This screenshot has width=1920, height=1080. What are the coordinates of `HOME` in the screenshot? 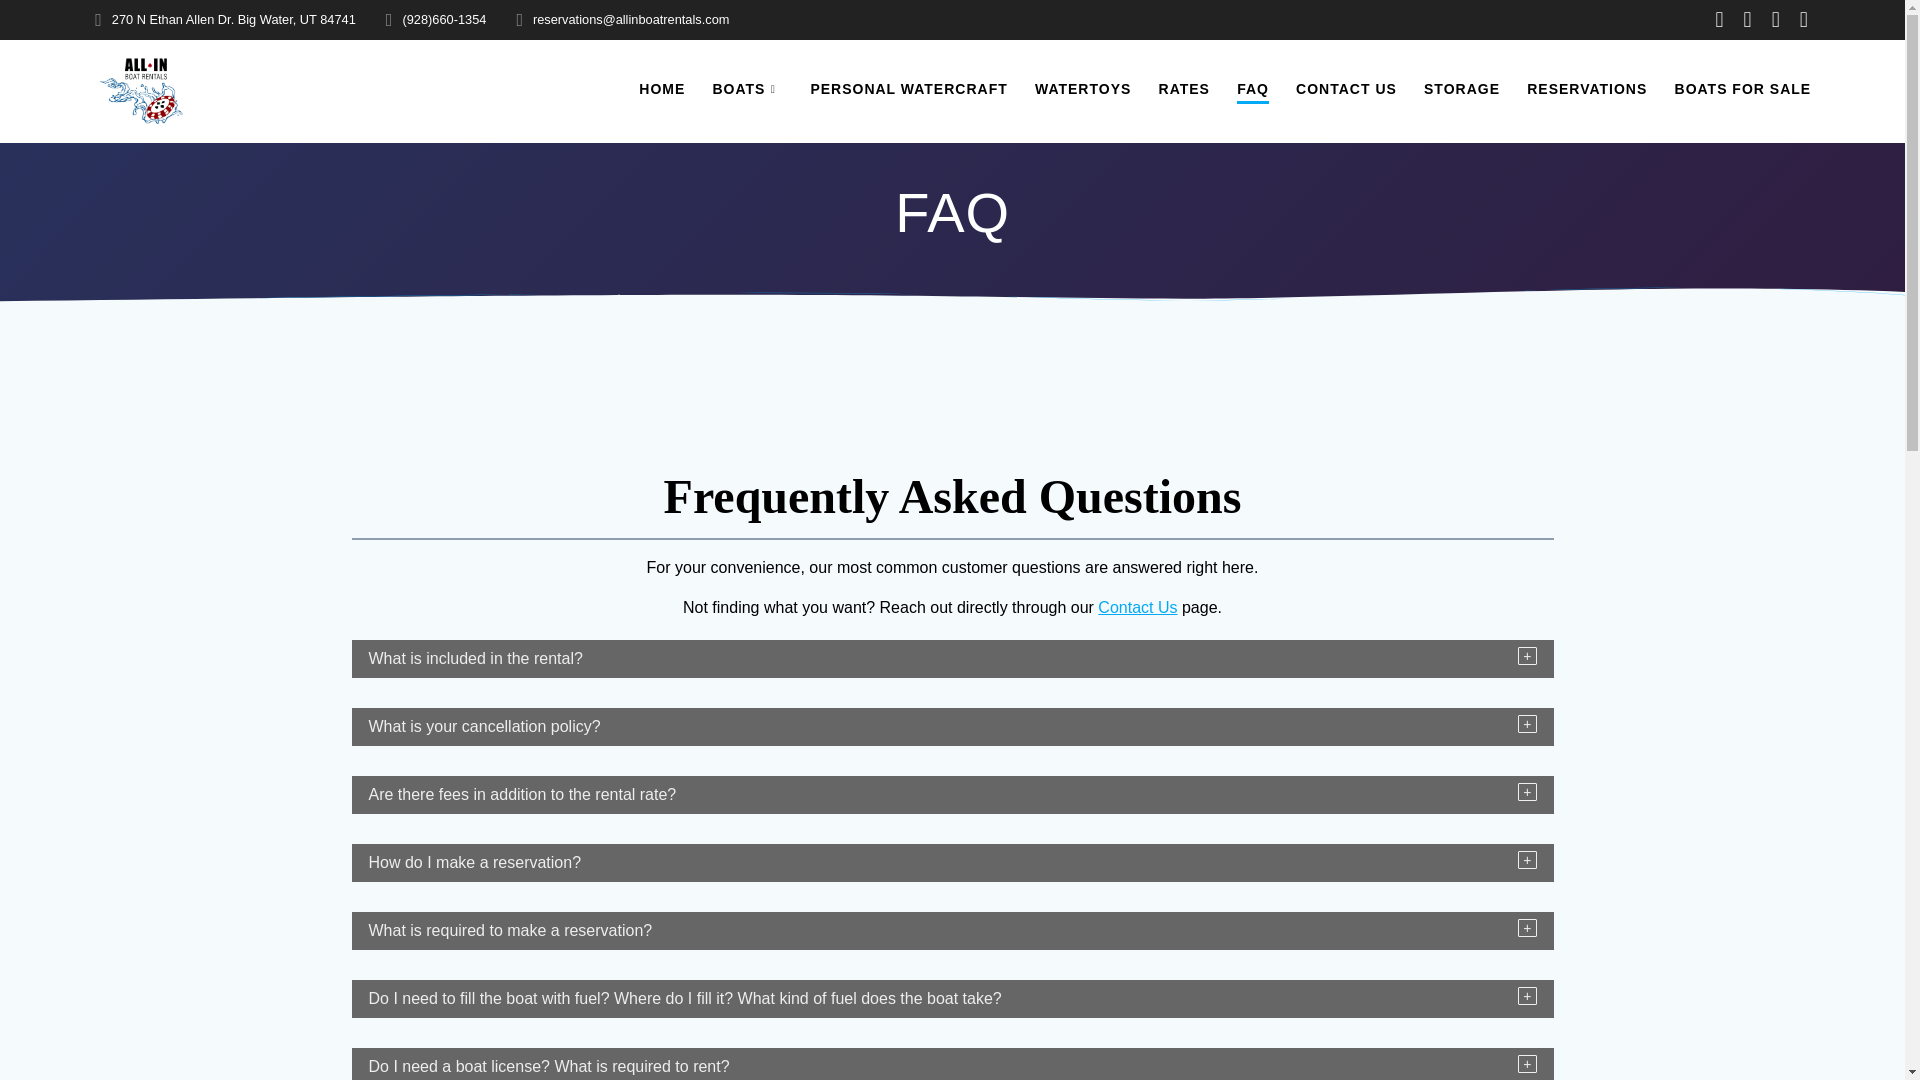 It's located at (662, 88).